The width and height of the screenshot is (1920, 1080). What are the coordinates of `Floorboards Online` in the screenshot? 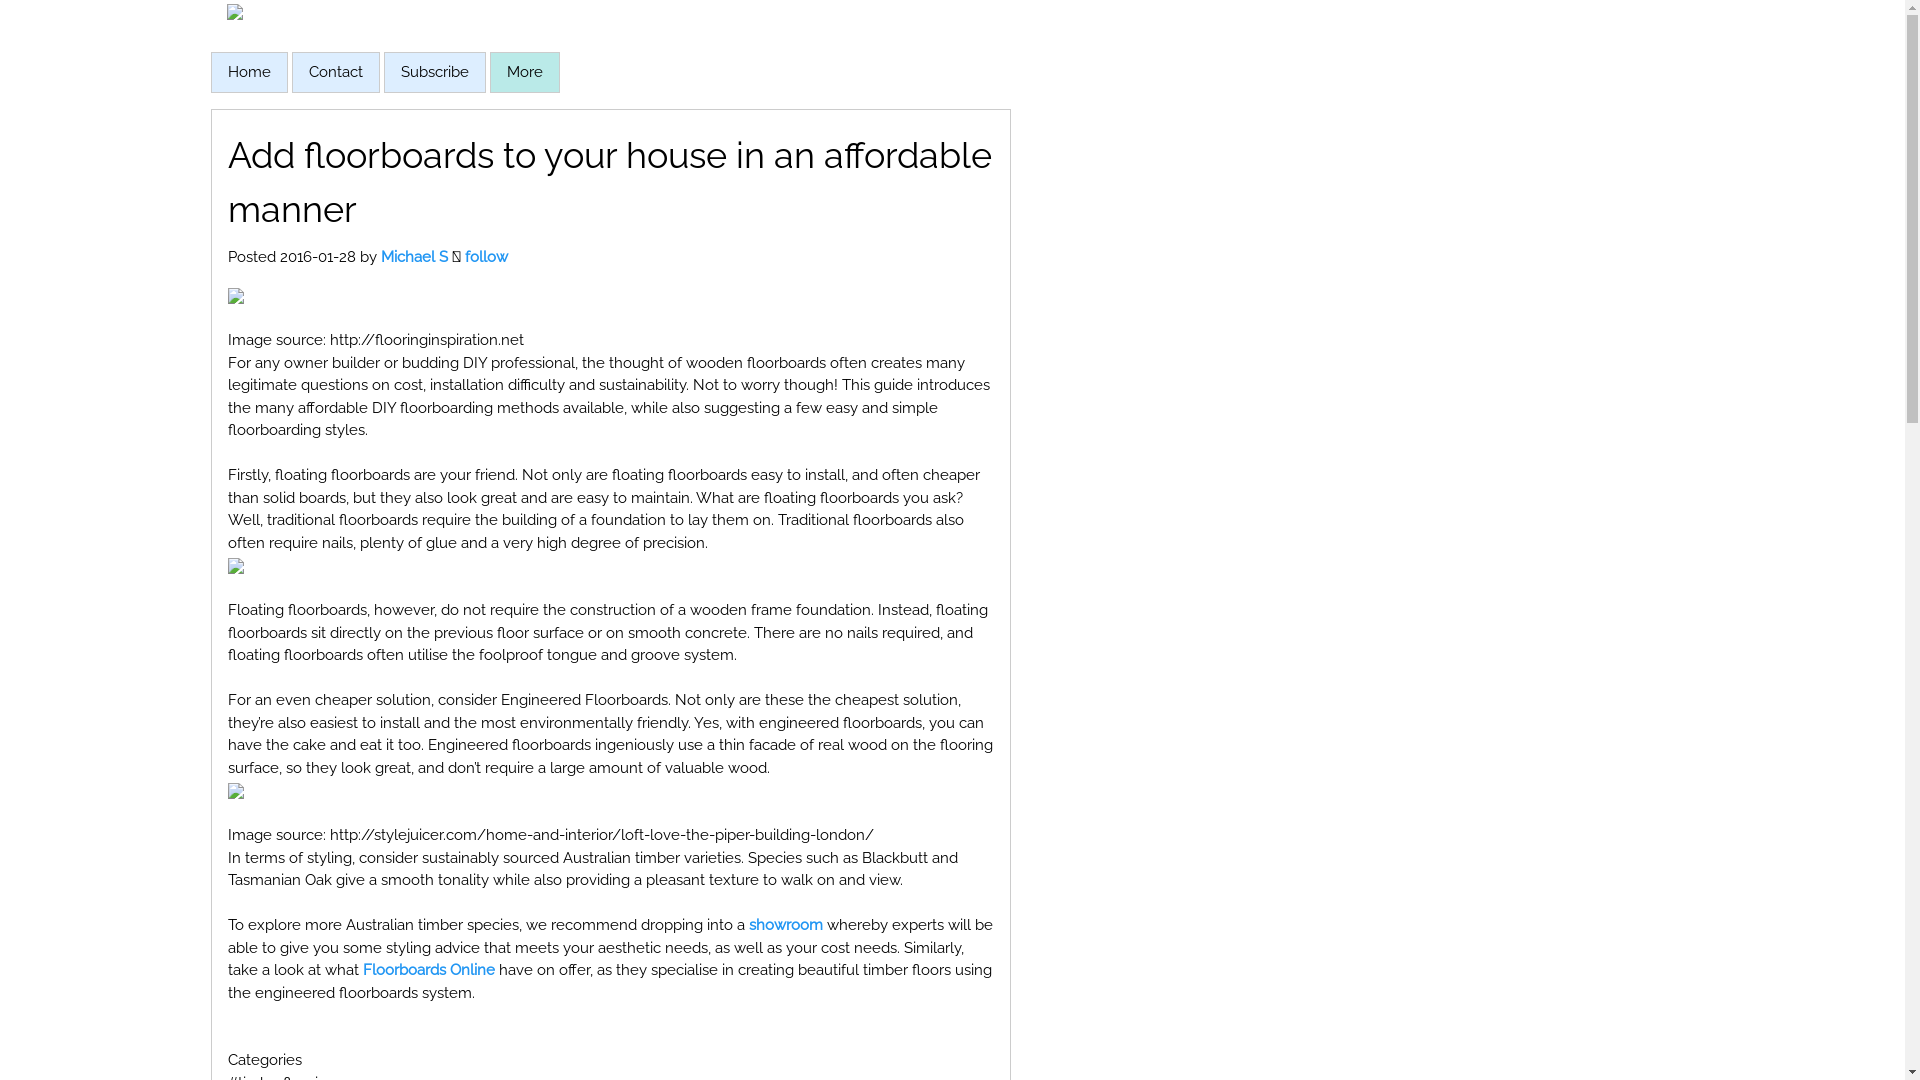 It's located at (428, 970).